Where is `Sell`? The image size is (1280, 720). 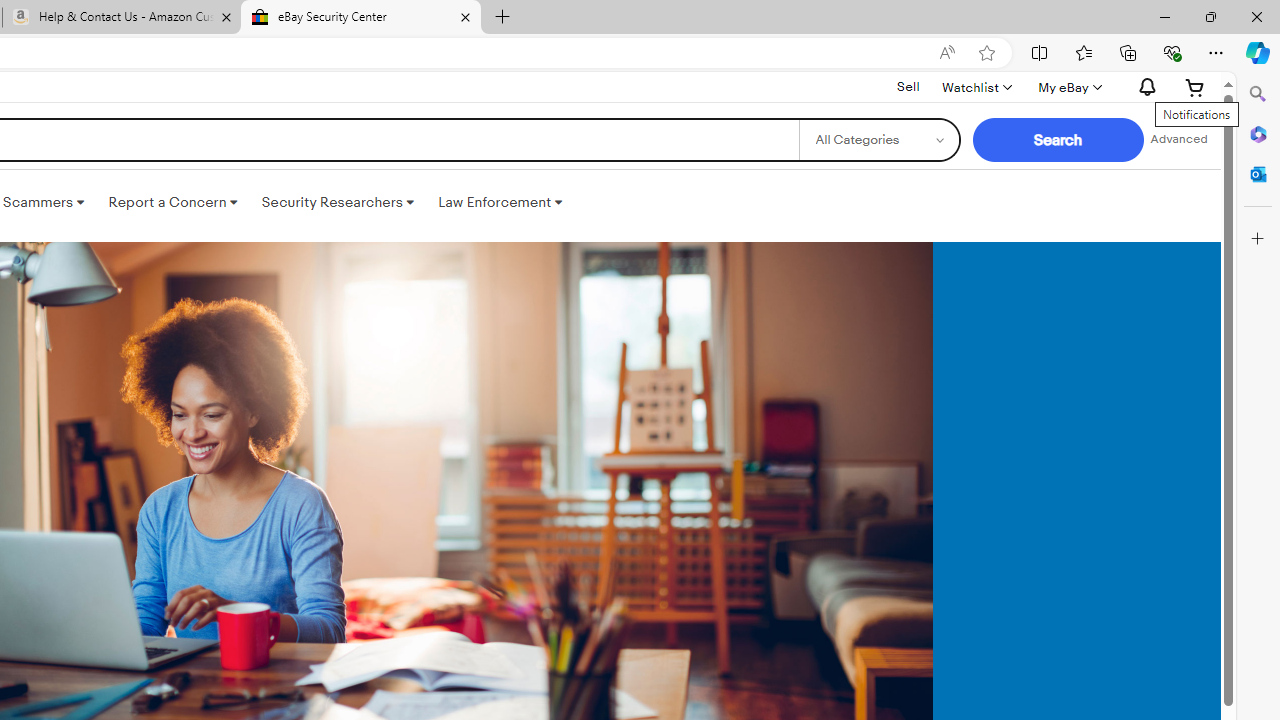
Sell is located at coordinates (908, 87).